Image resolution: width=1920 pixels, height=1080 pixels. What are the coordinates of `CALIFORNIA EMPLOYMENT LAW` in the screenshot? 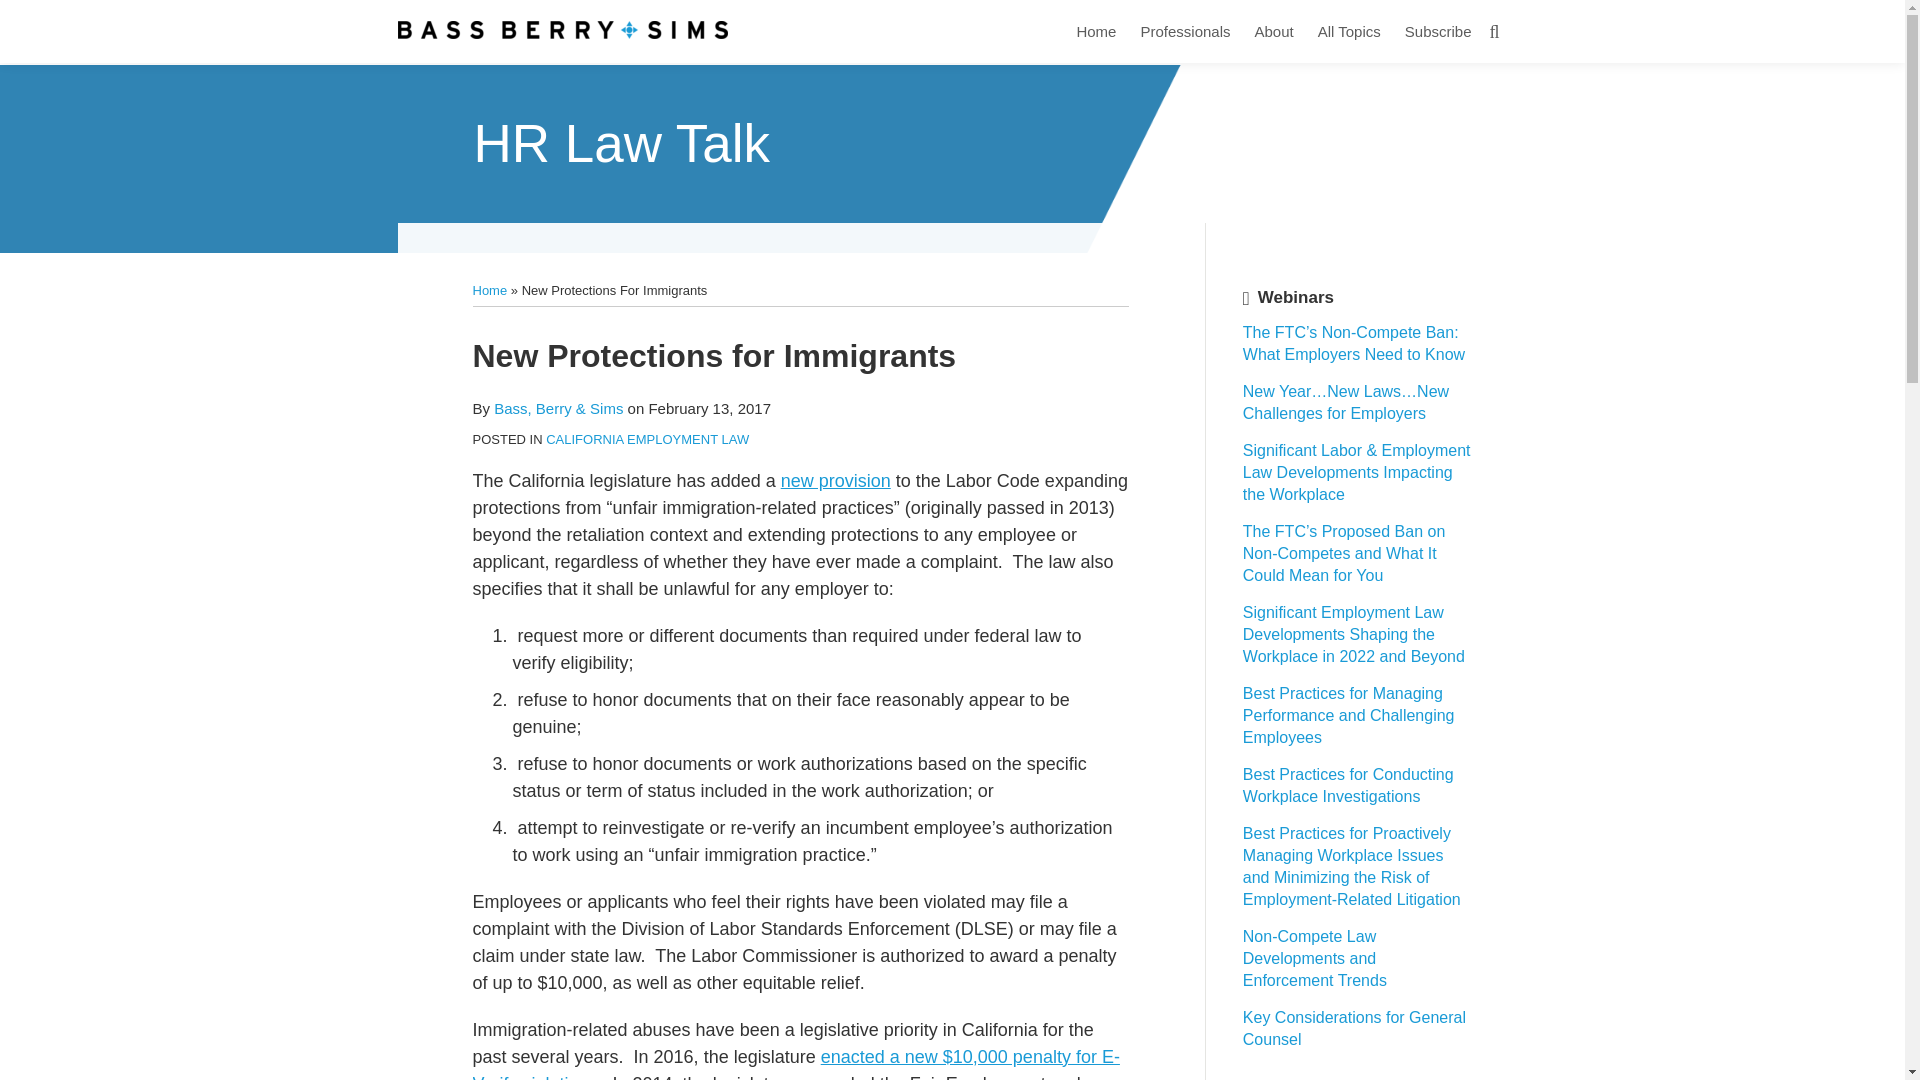 It's located at (646, 440).